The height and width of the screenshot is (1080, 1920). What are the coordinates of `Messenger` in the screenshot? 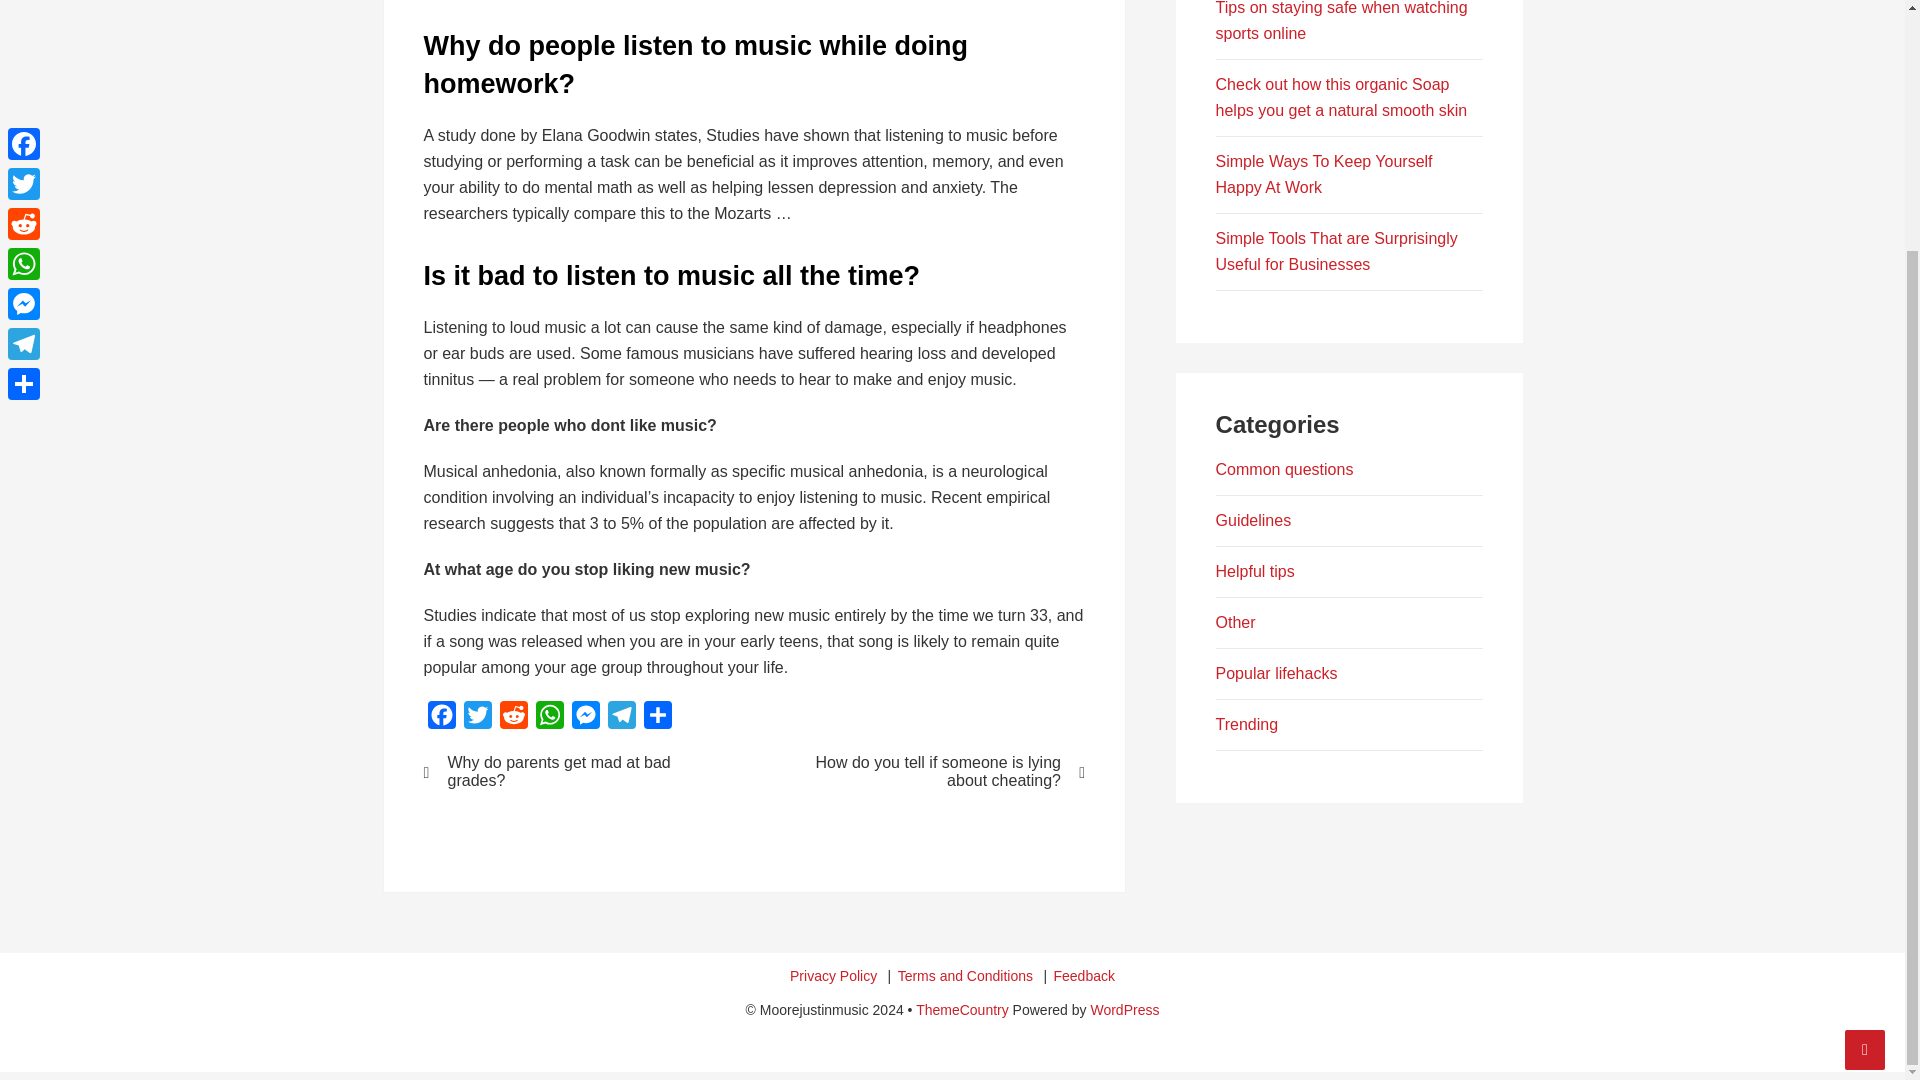 It's located at (586, 718).